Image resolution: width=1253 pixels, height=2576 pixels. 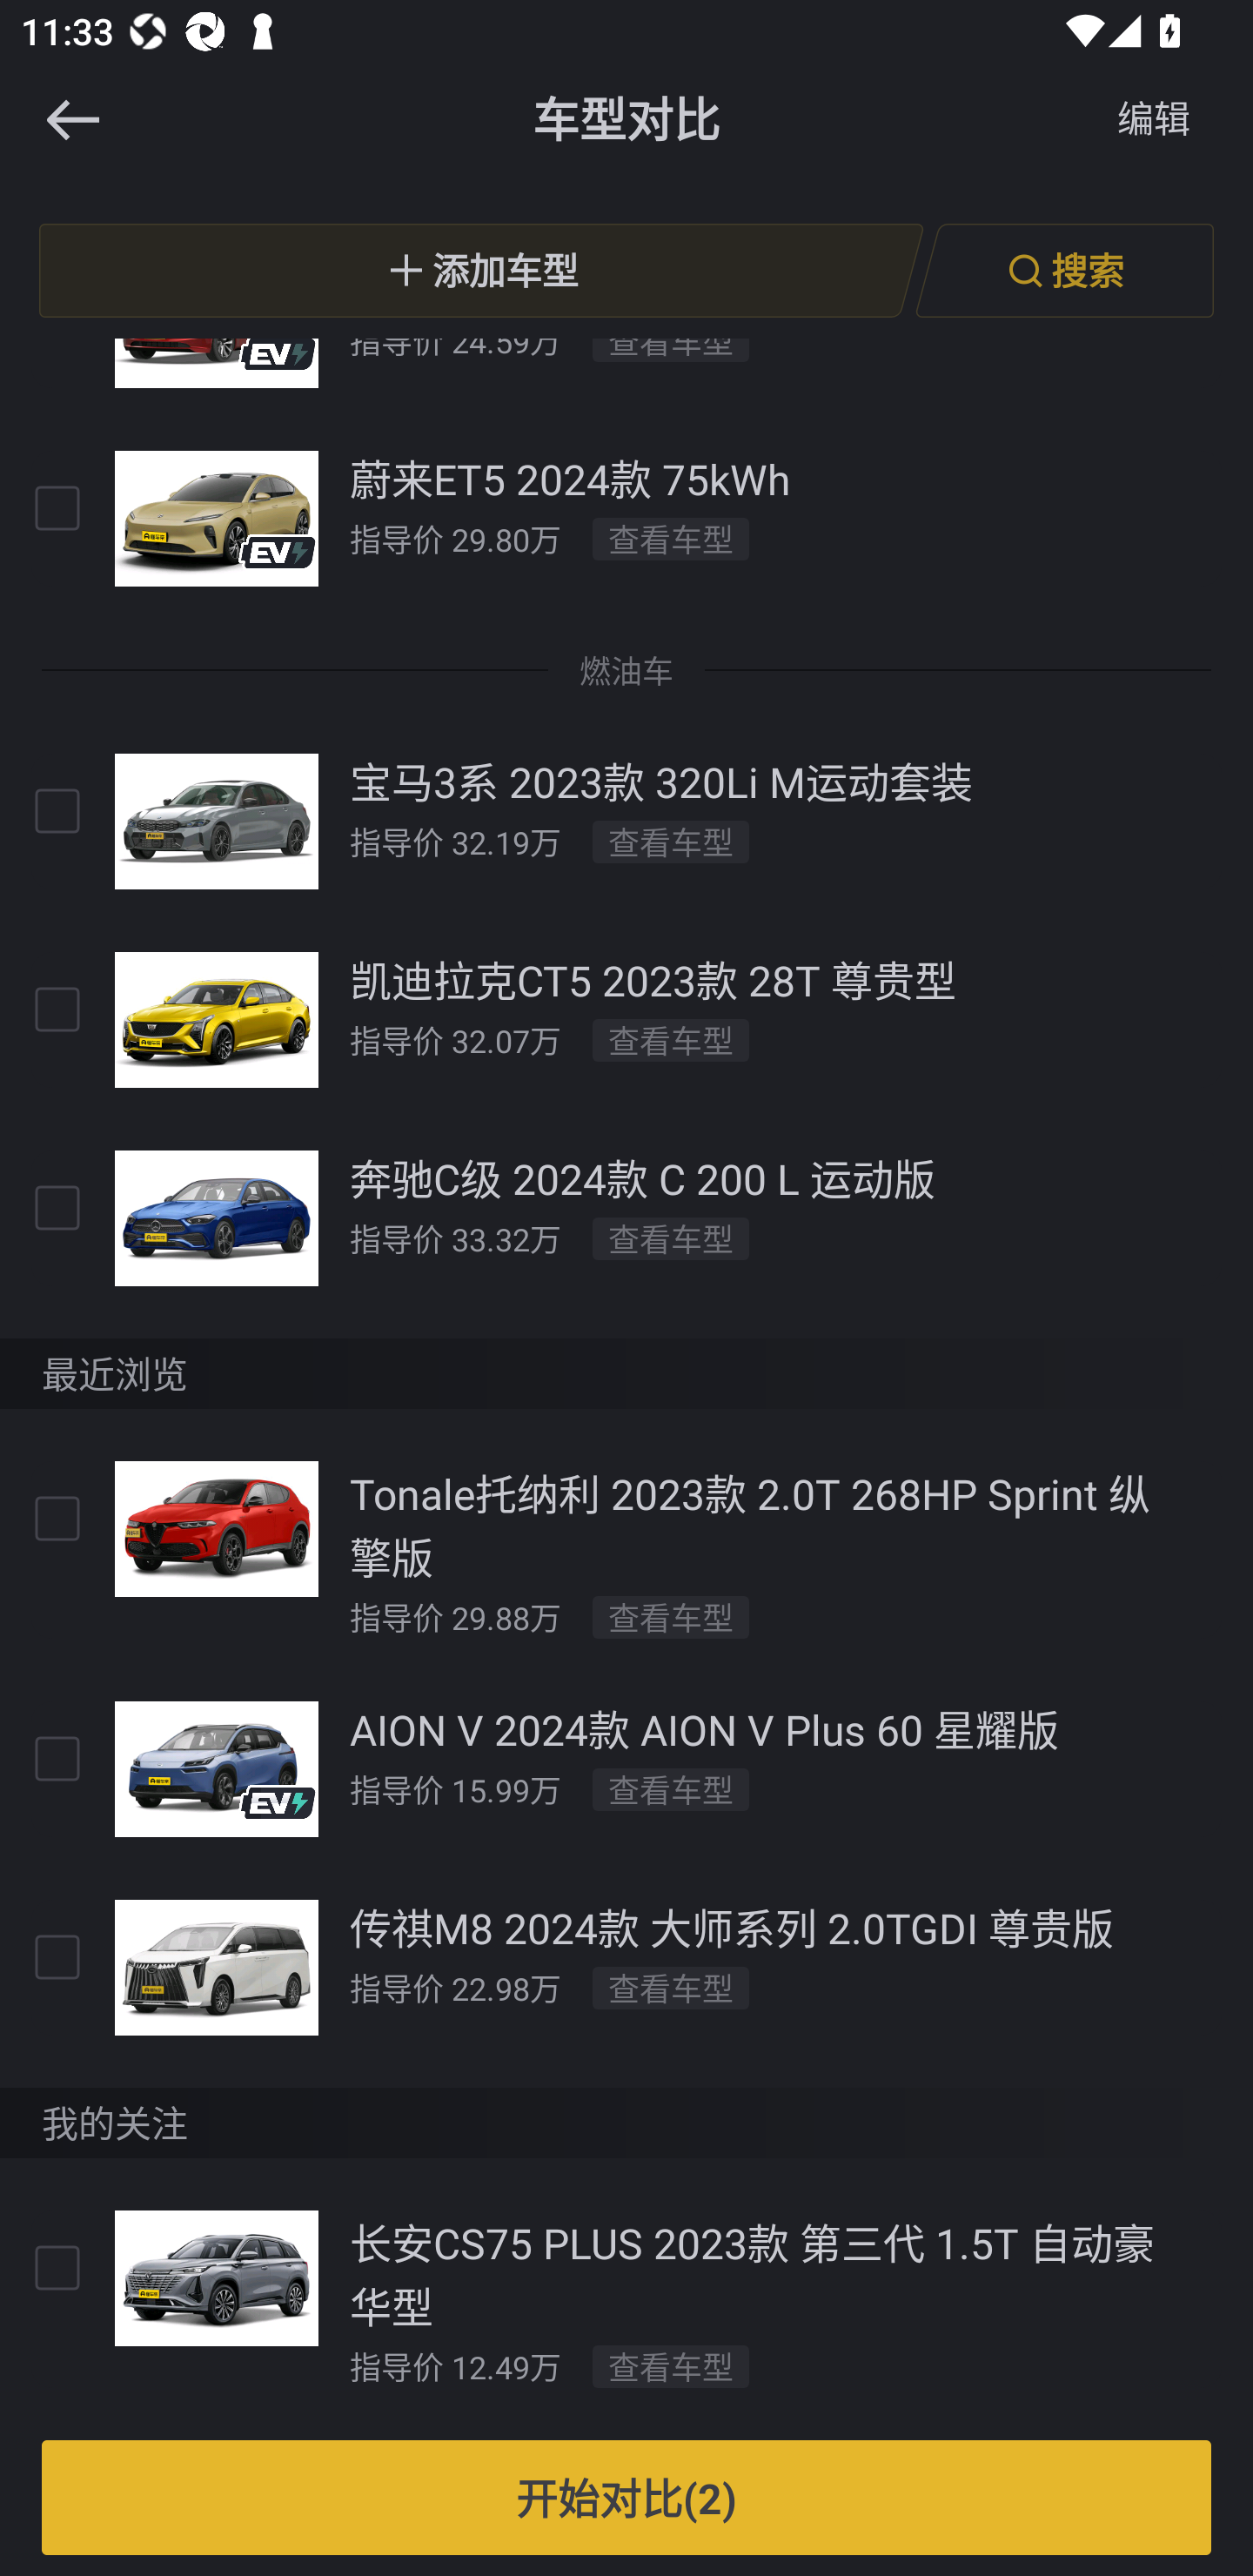 I want to click on 编辑, so click(x=1154, y=120).